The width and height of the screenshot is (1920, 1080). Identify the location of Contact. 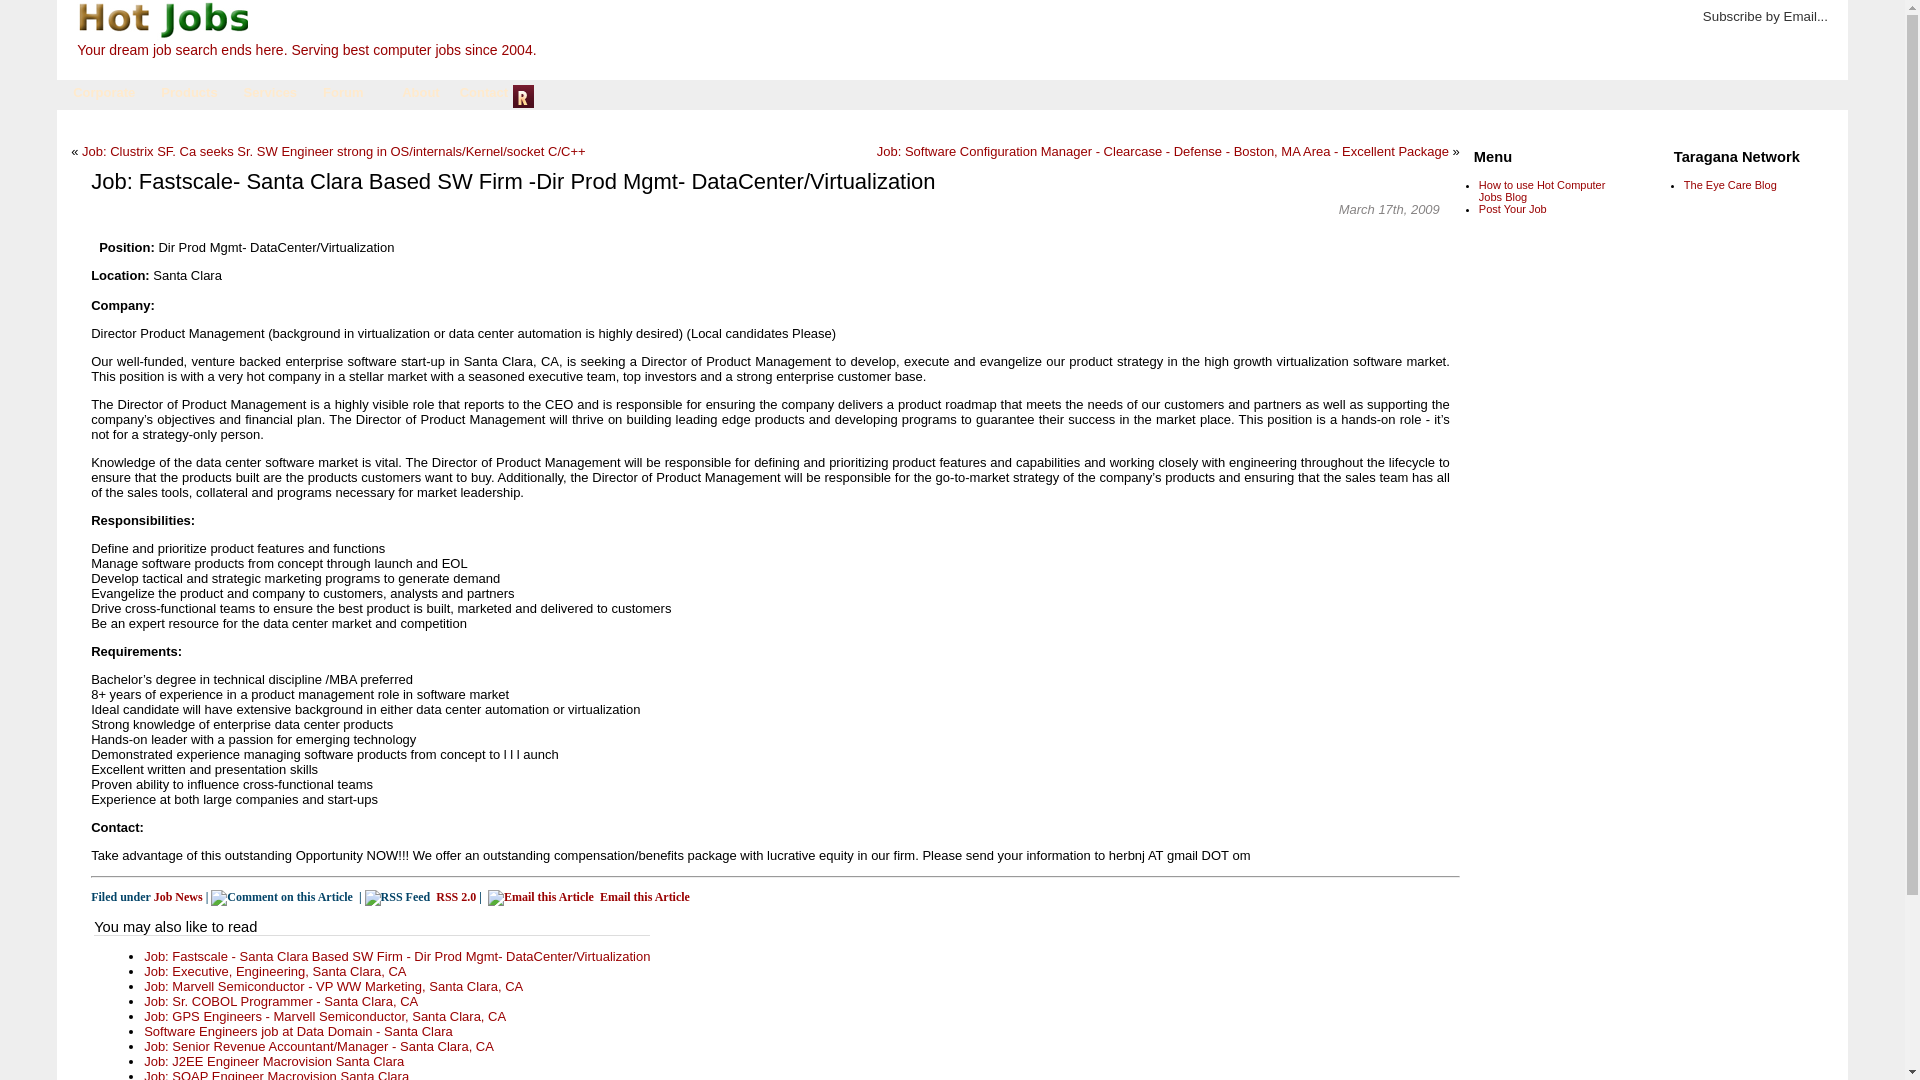
(484, 96).